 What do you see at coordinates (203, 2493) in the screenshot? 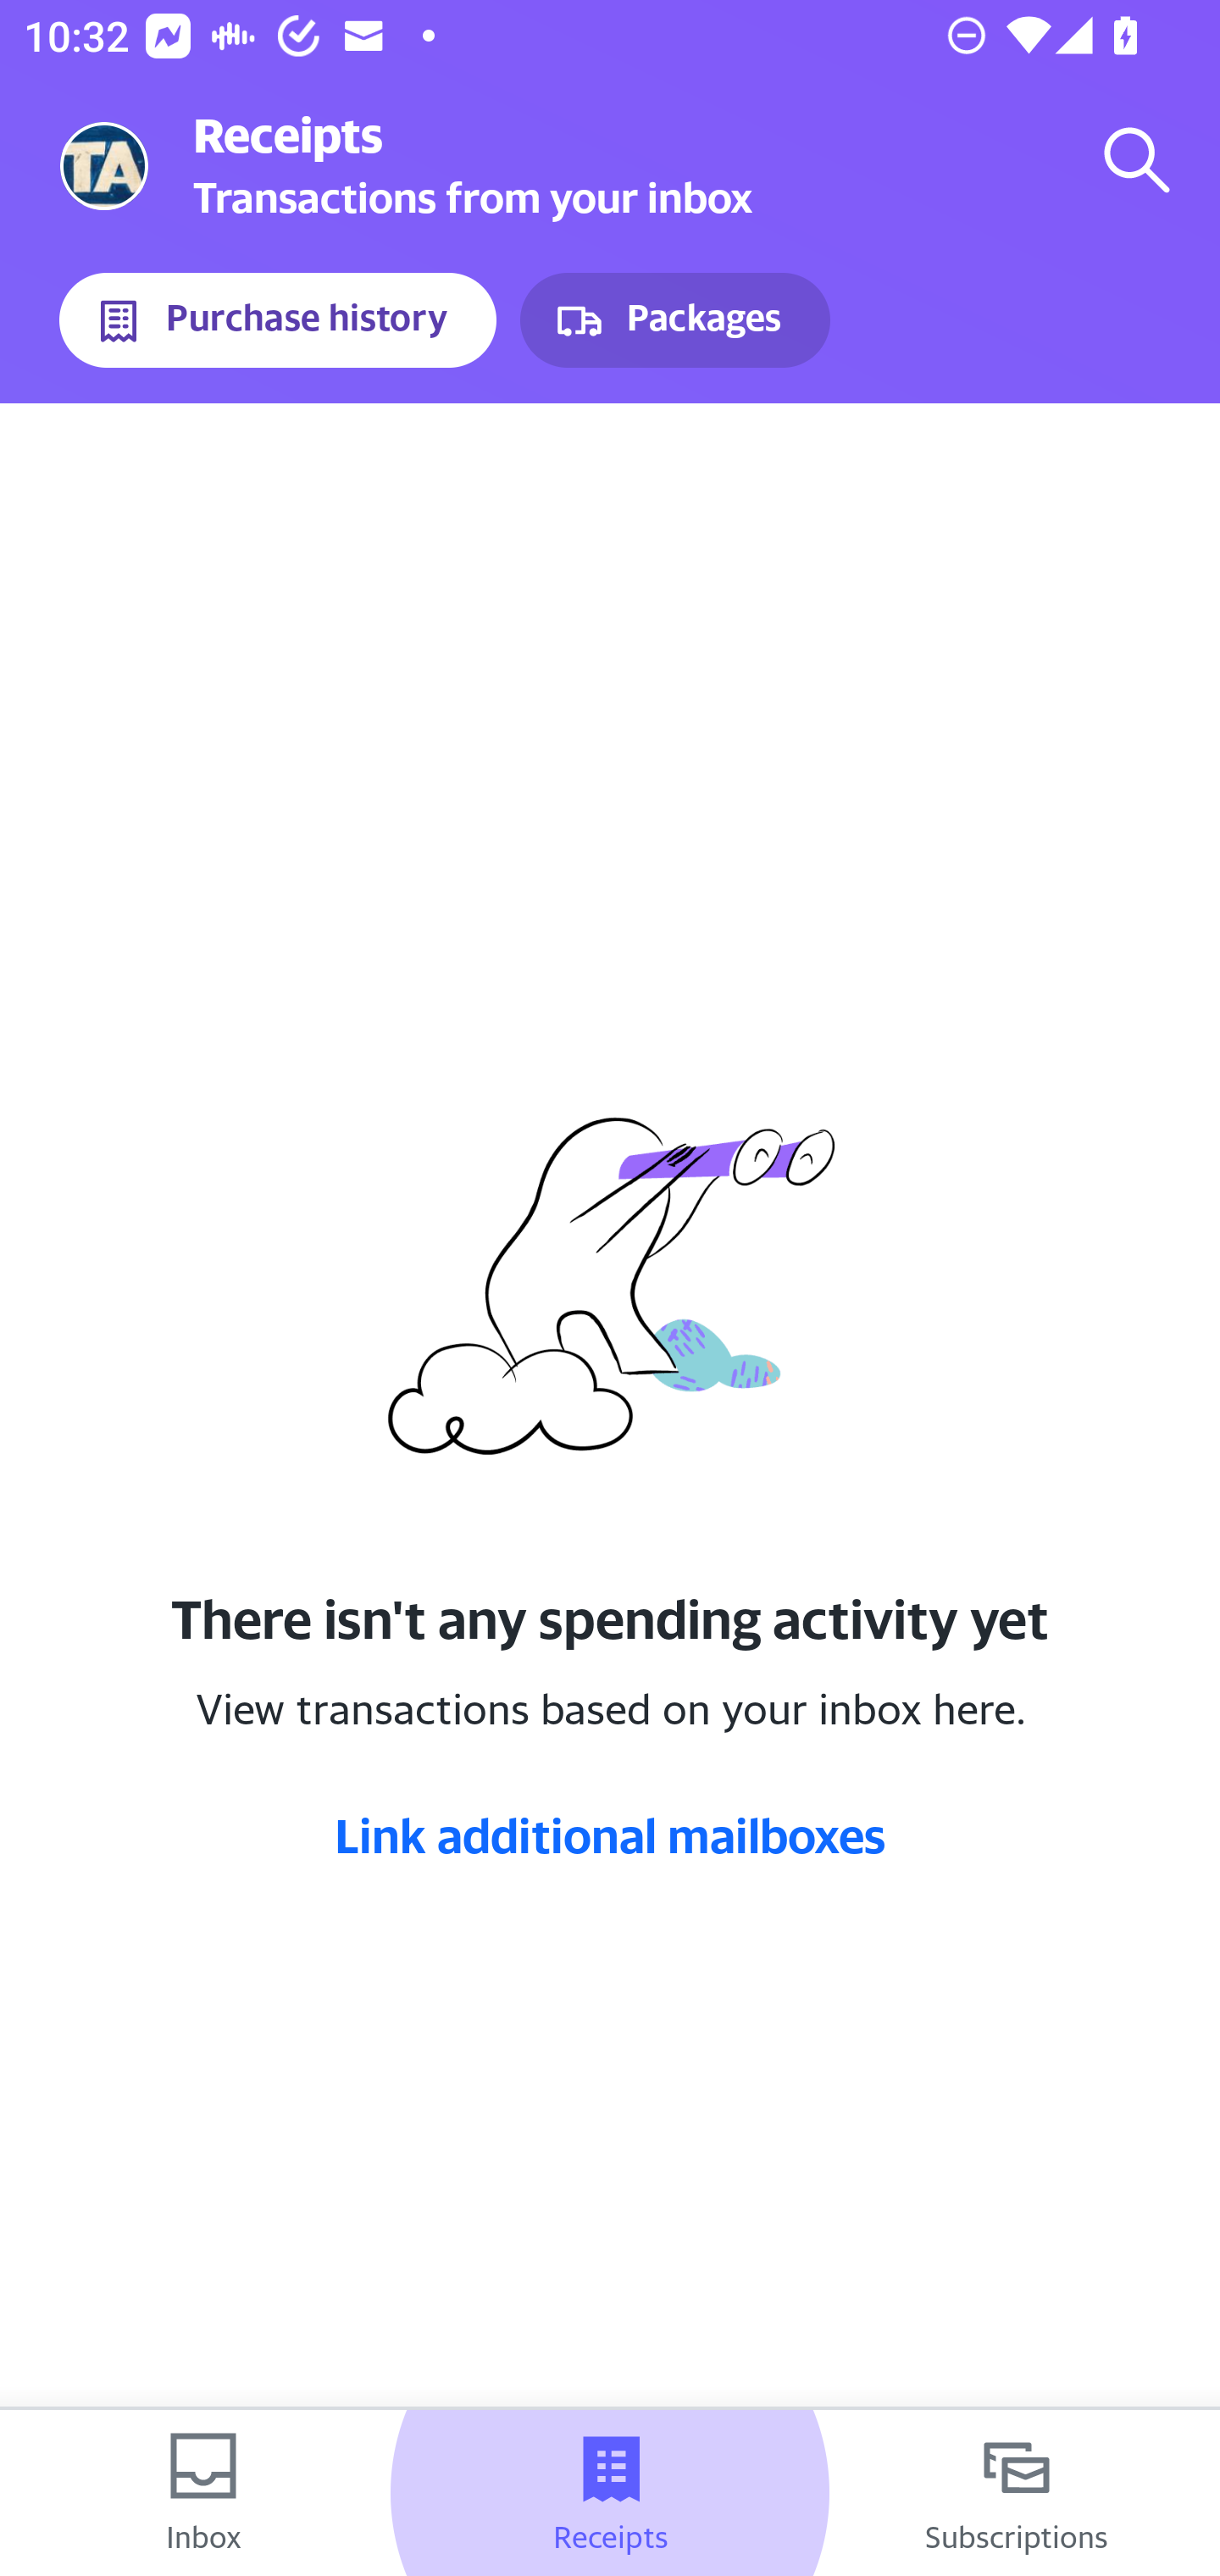
I see `Inbox` at bounding box center [203, 2493].